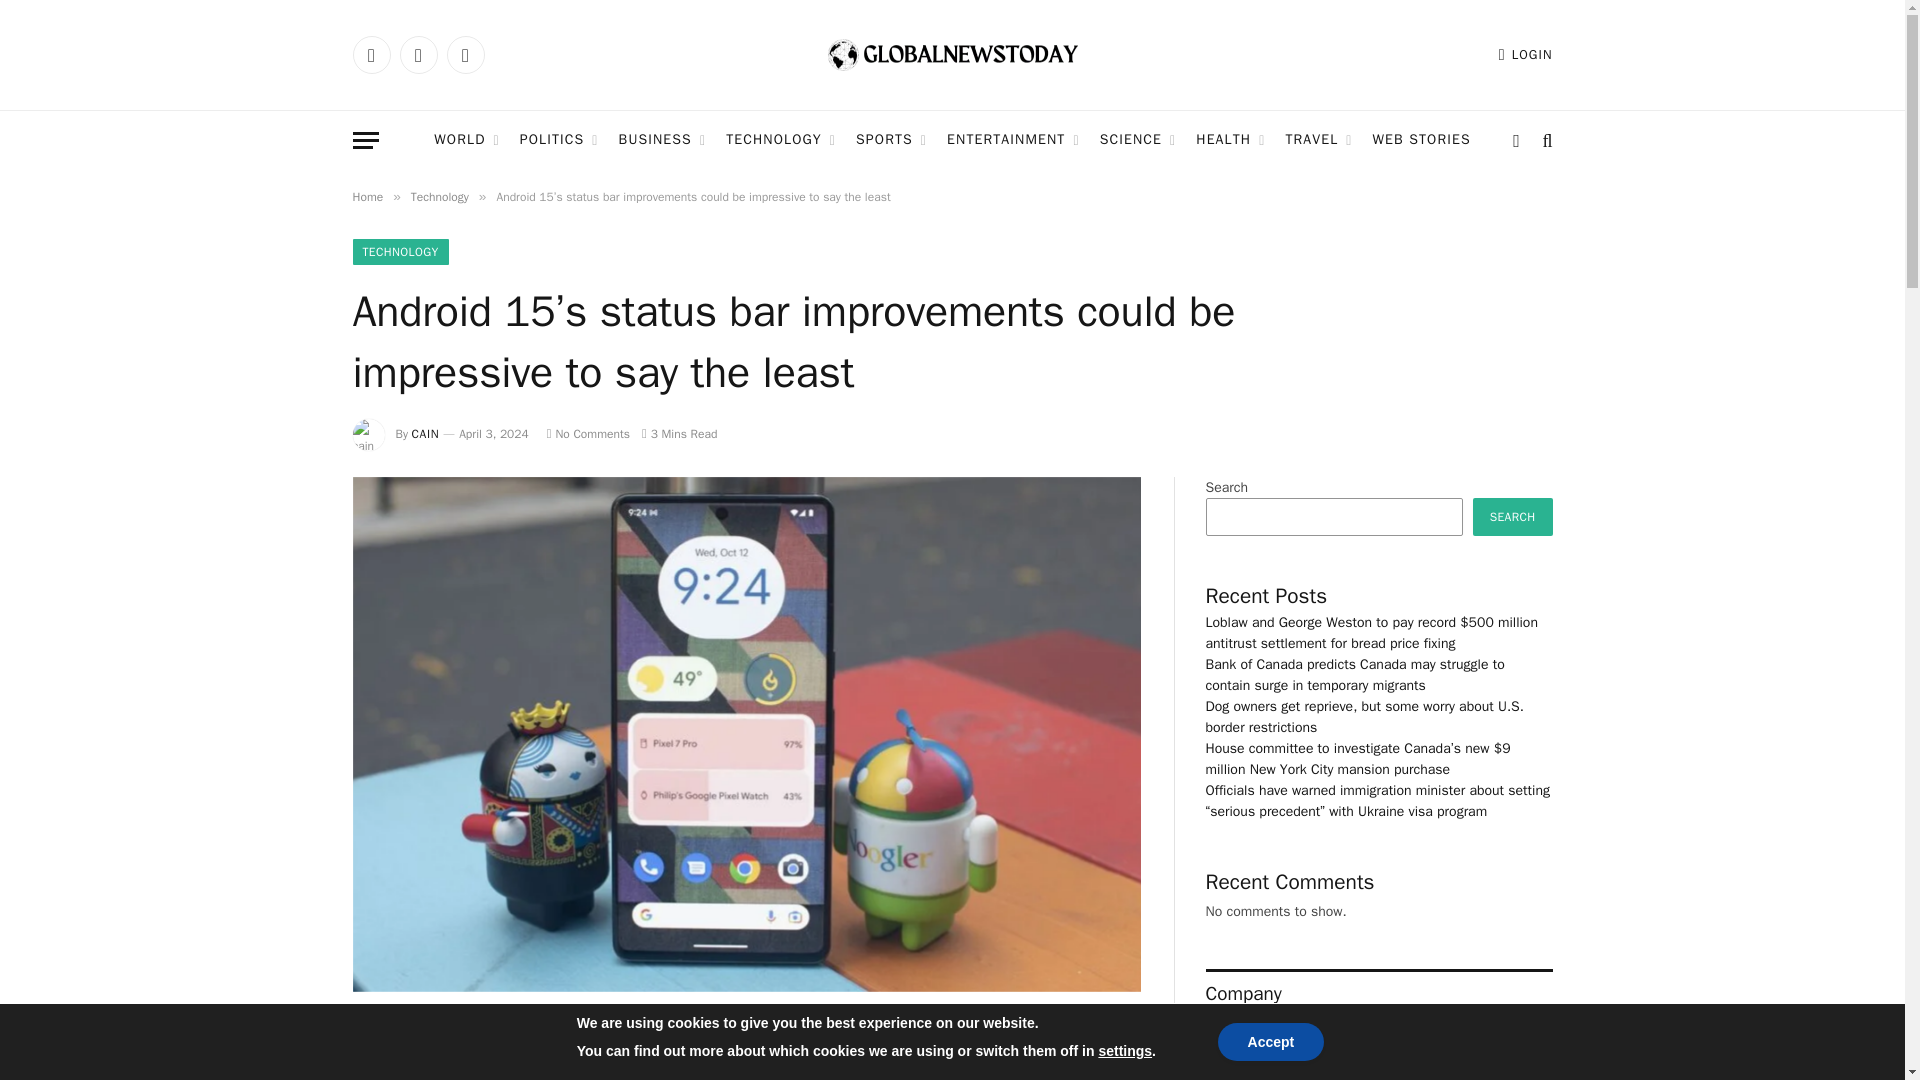  Describe the element at coordinates (464, 54) in the screenshot. I see `Instagram` at that location.